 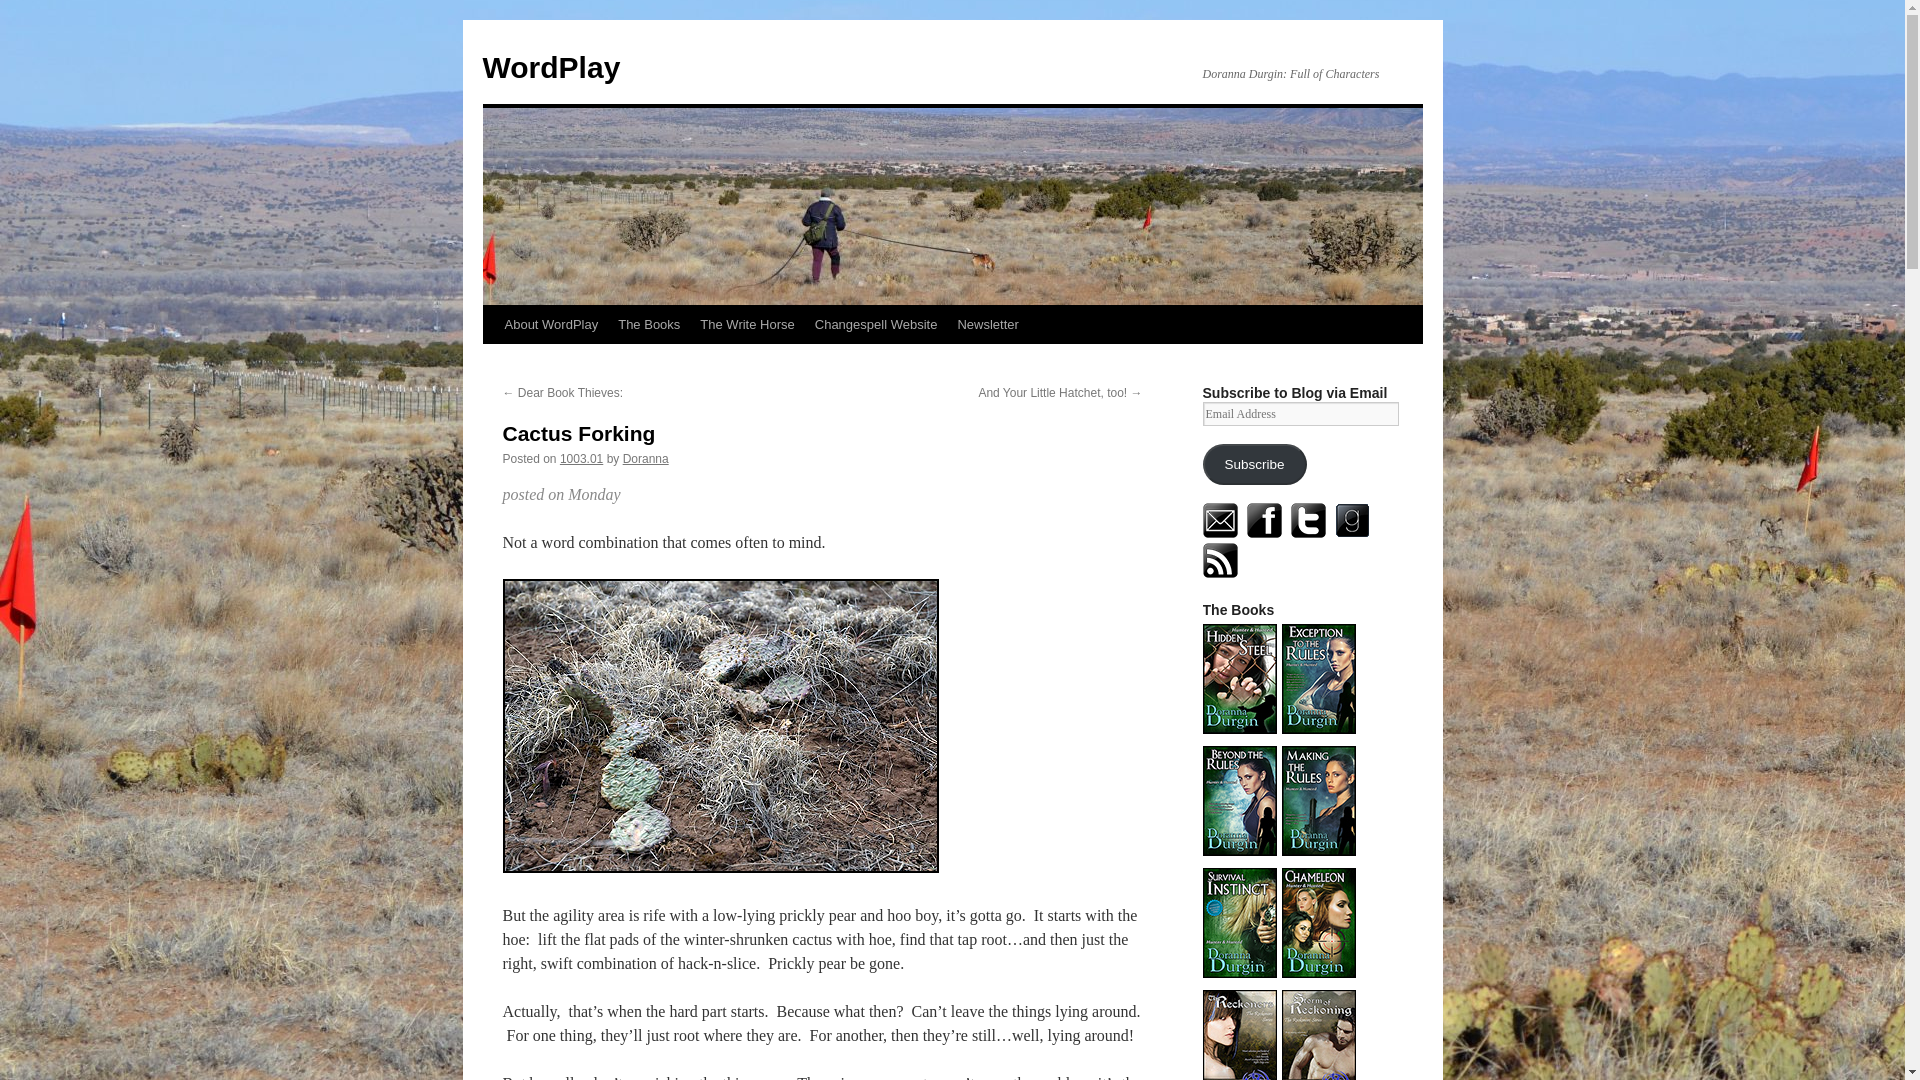 What do you see at coordinates (645, 458) in the screenshot?
I see `View all posts by Doranna` at bounding box center [645, 458].